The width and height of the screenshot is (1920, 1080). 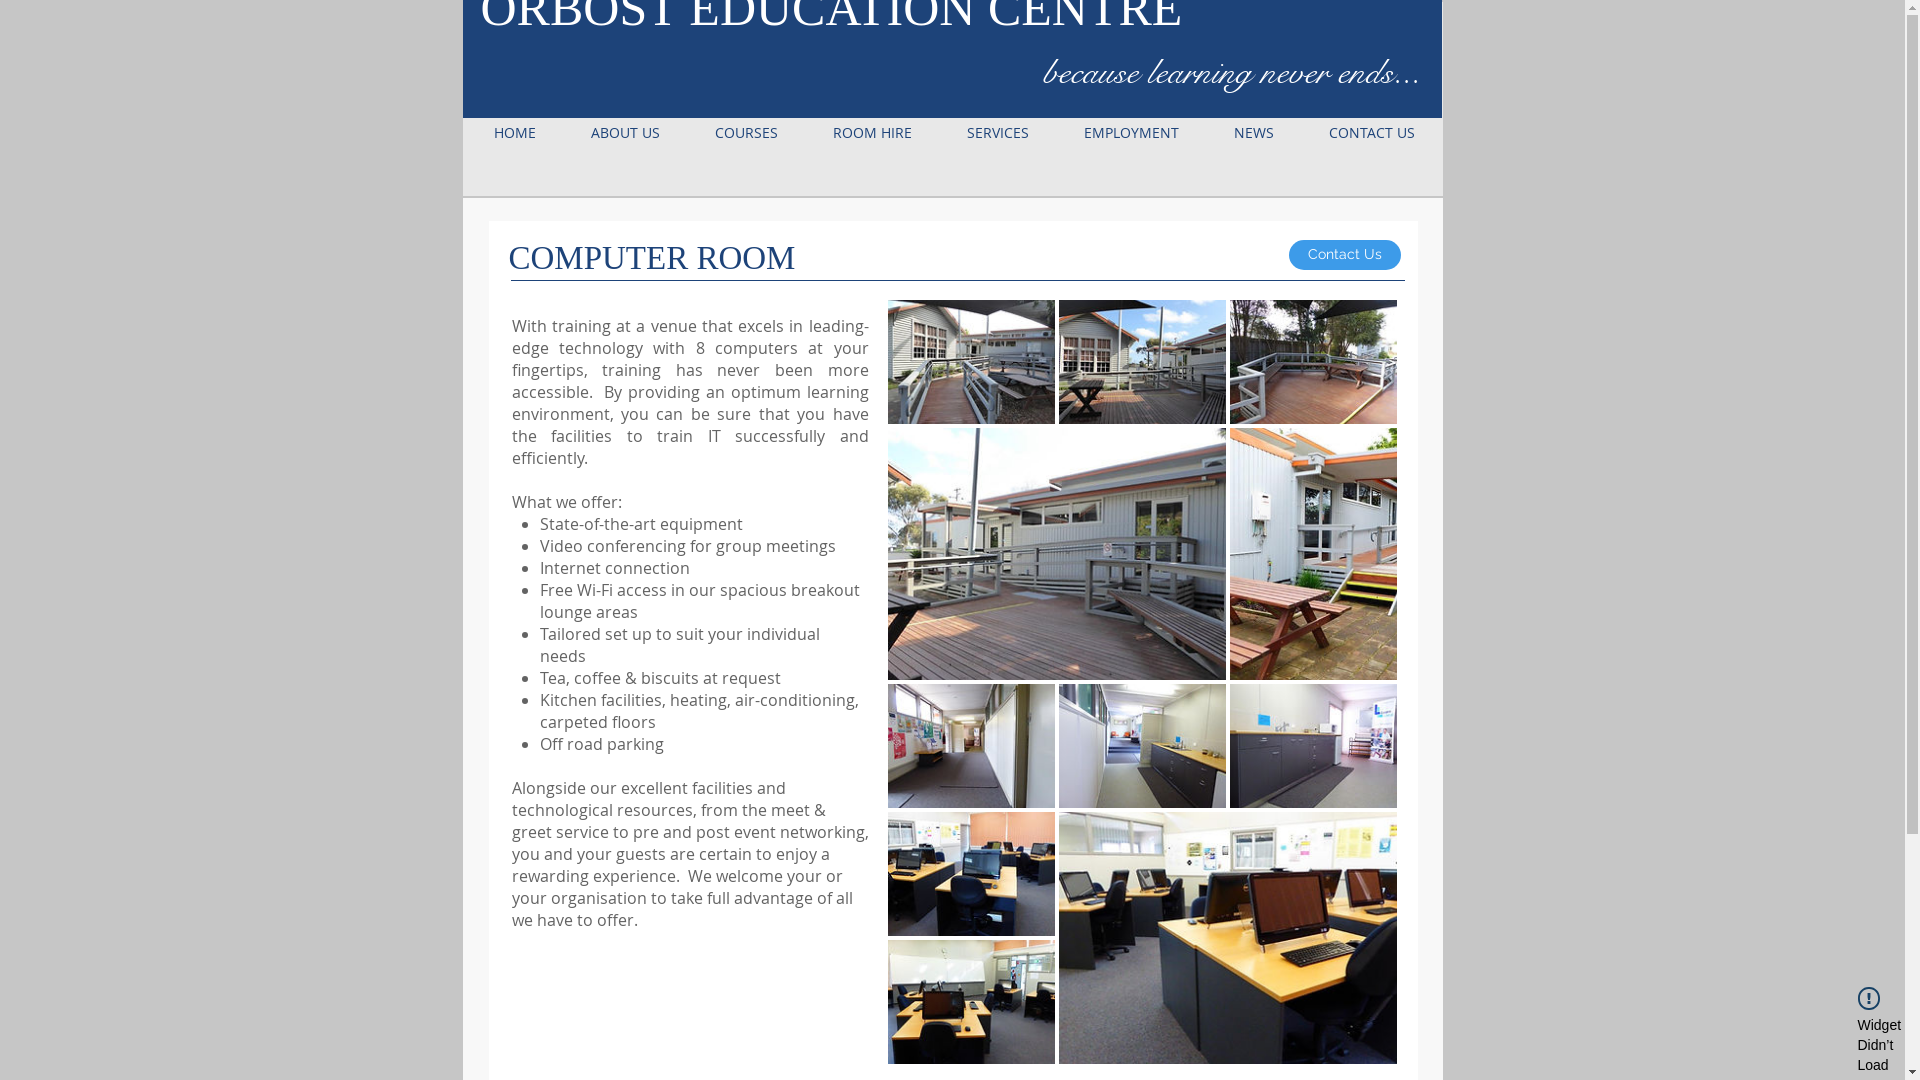 I want to click on CONTACT US, so click(x=1372, y=133).